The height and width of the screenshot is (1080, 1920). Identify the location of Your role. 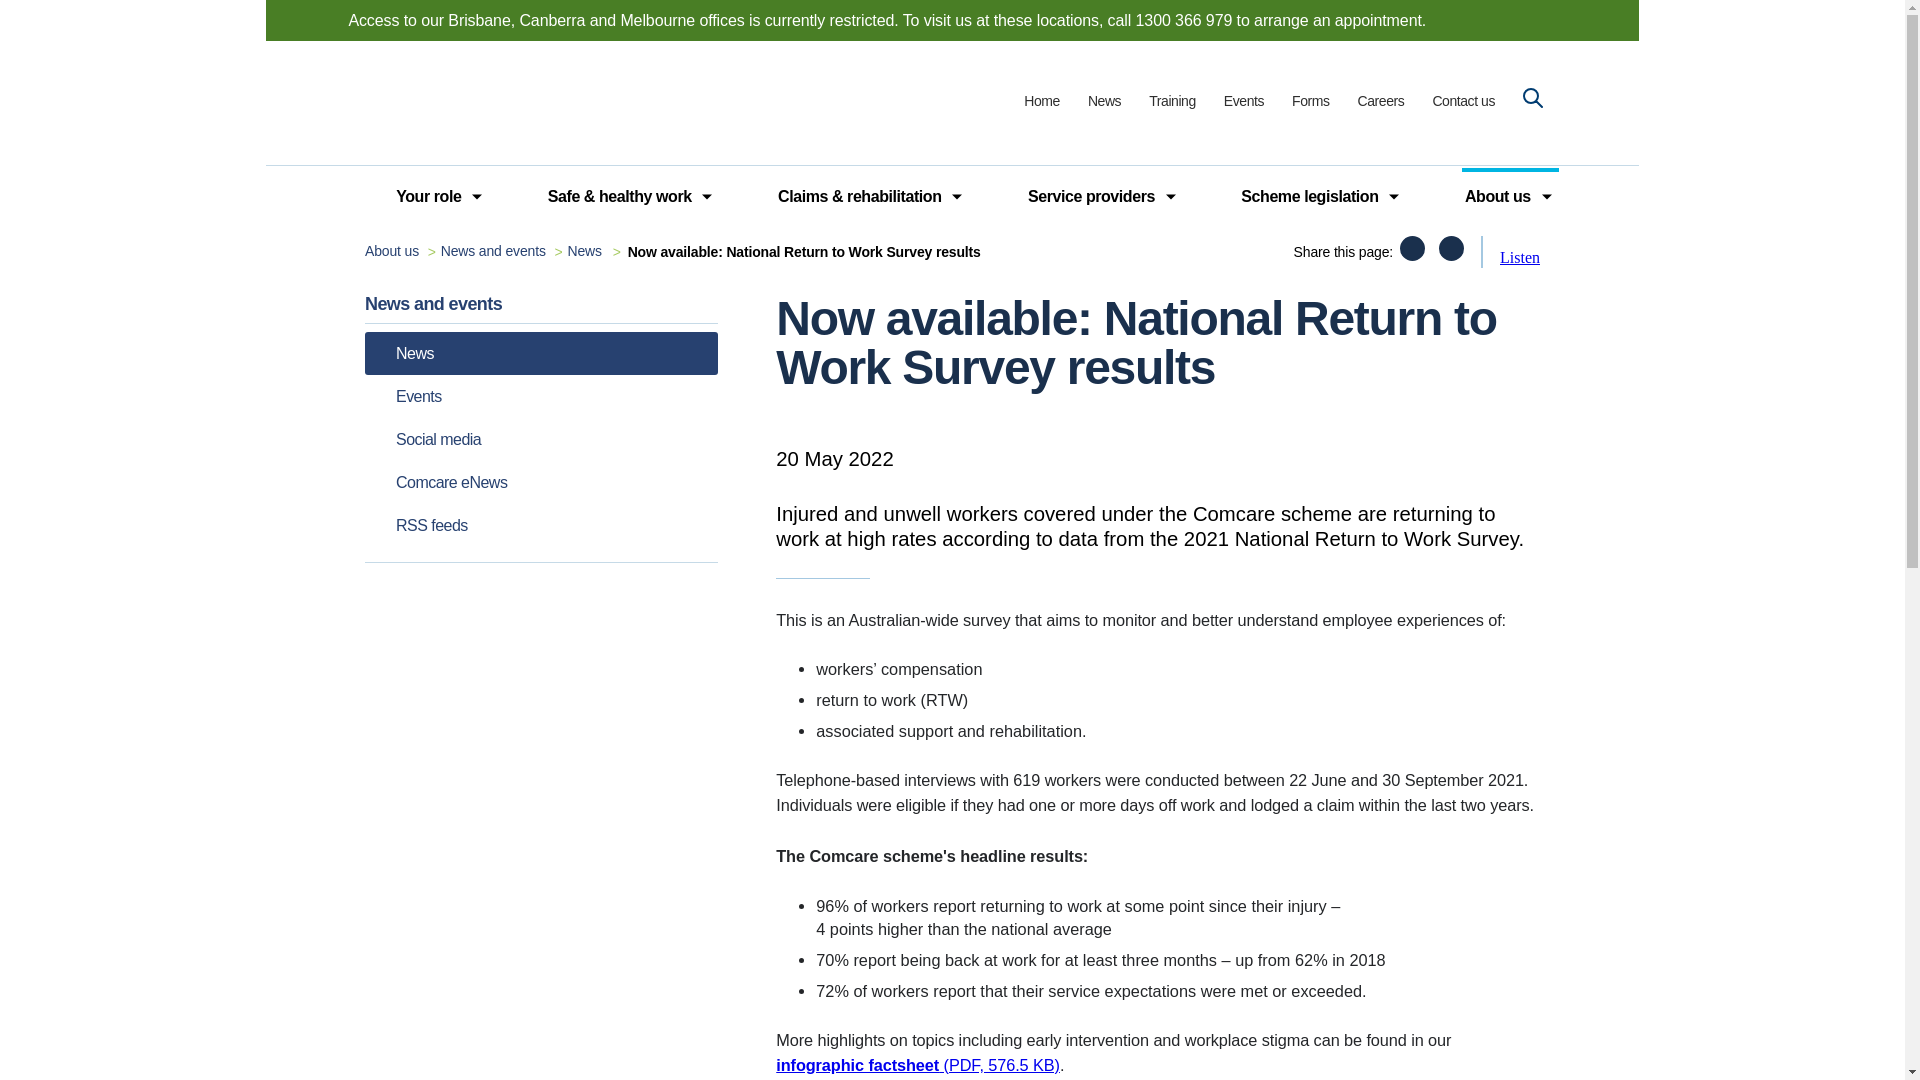
(428, 196).